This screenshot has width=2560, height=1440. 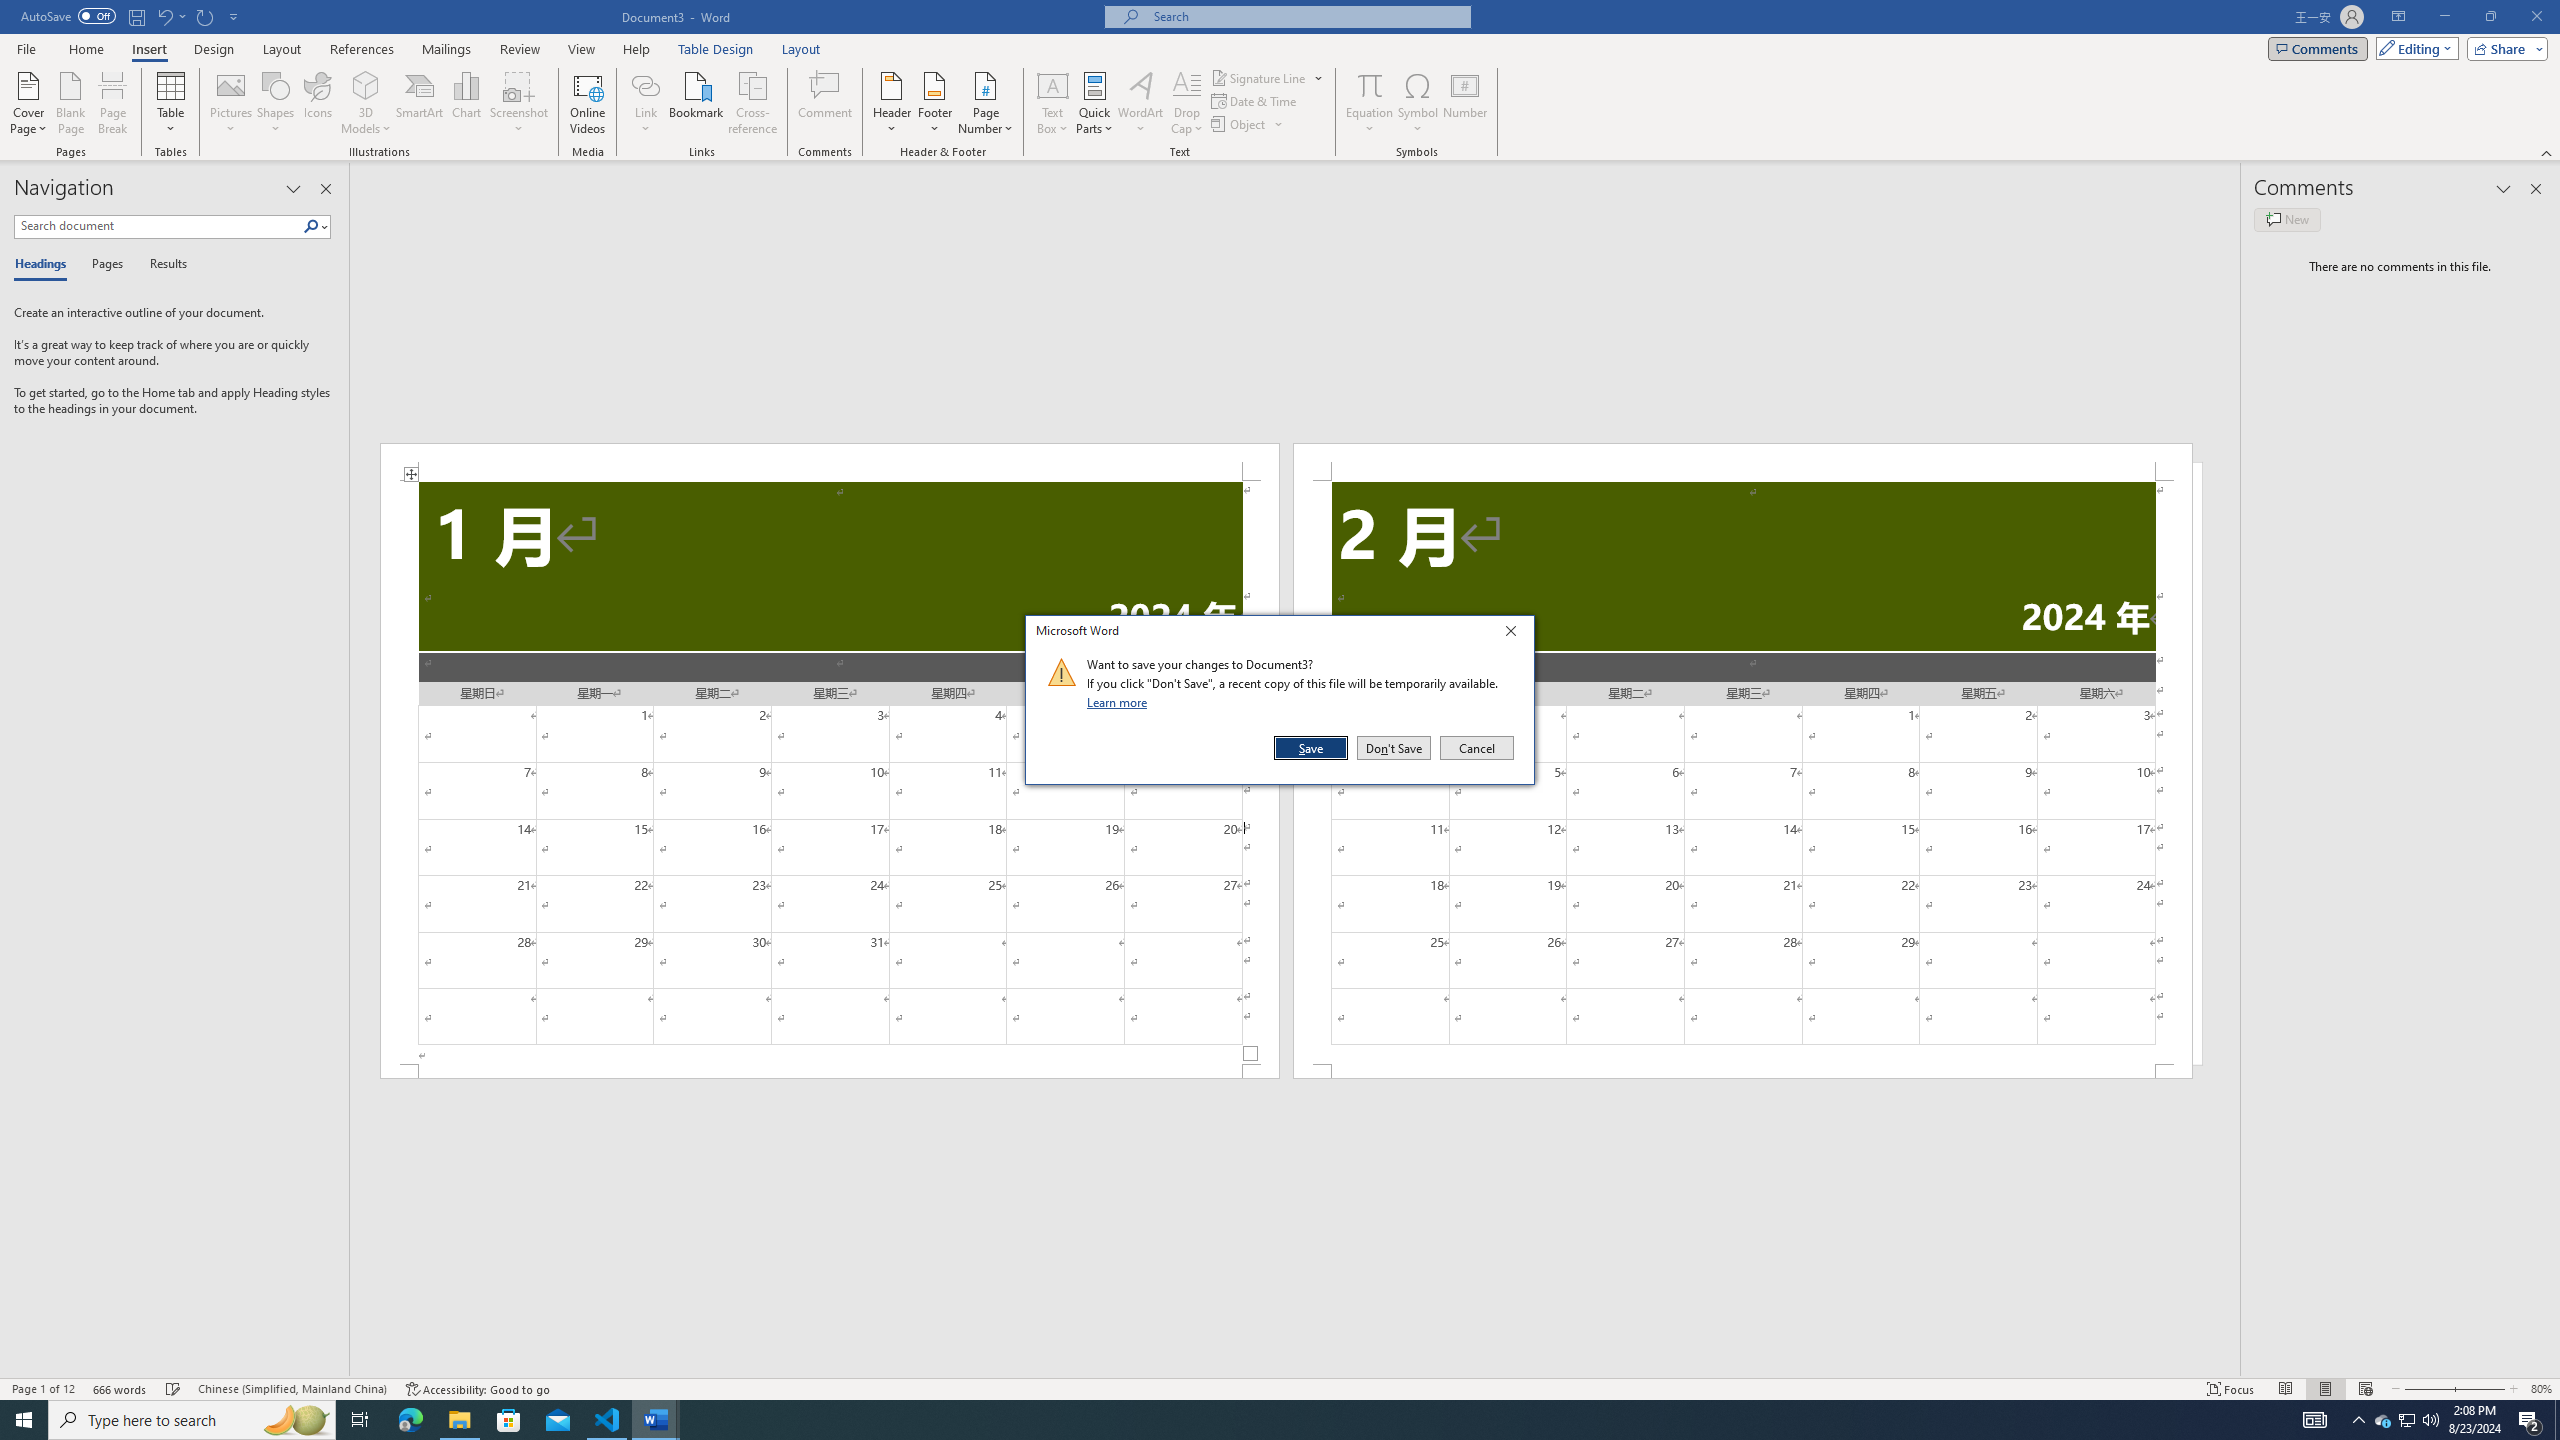 What do you see at coordinates (362, 49) in the screenshot?
I see `Spelling and Grammar Check Checking` at bounding box center [362, 49].